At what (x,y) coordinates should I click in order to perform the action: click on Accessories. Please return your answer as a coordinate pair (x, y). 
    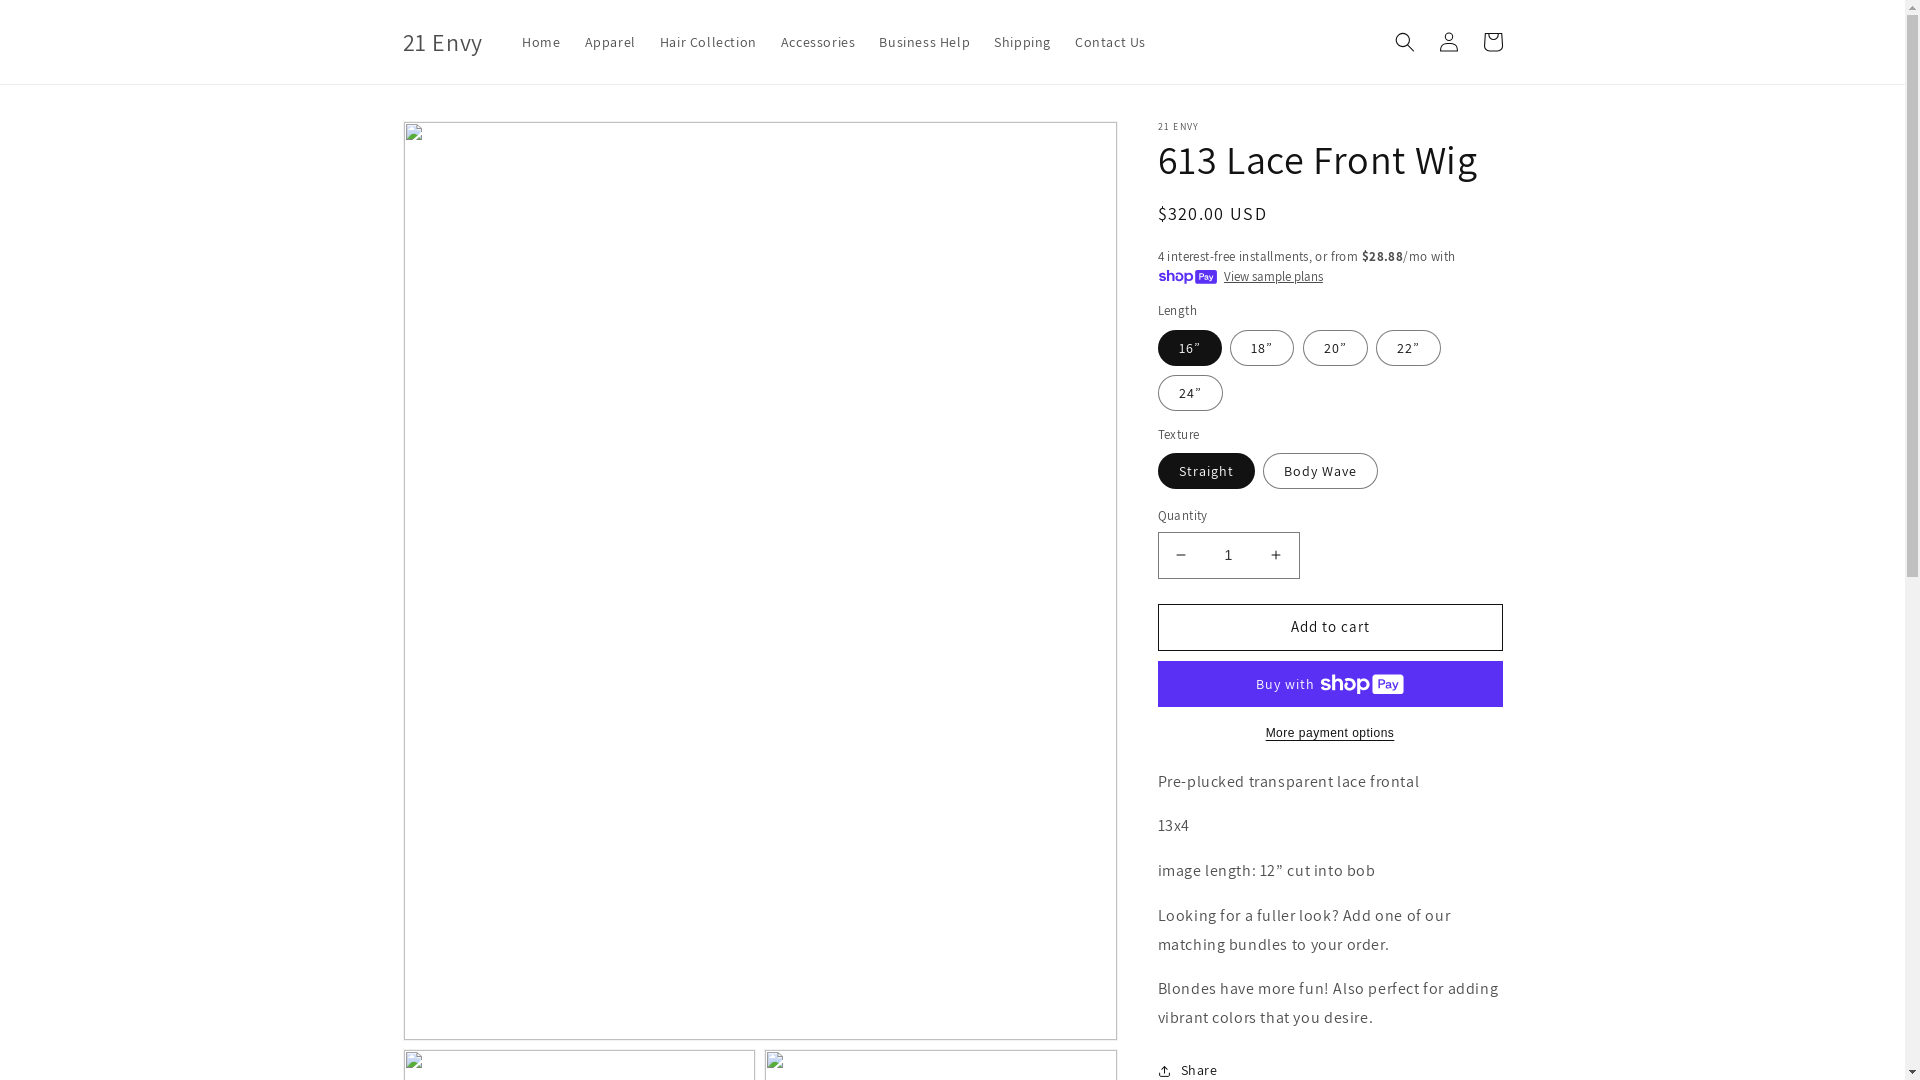
    Looking at the image, I should click on (818, 42).